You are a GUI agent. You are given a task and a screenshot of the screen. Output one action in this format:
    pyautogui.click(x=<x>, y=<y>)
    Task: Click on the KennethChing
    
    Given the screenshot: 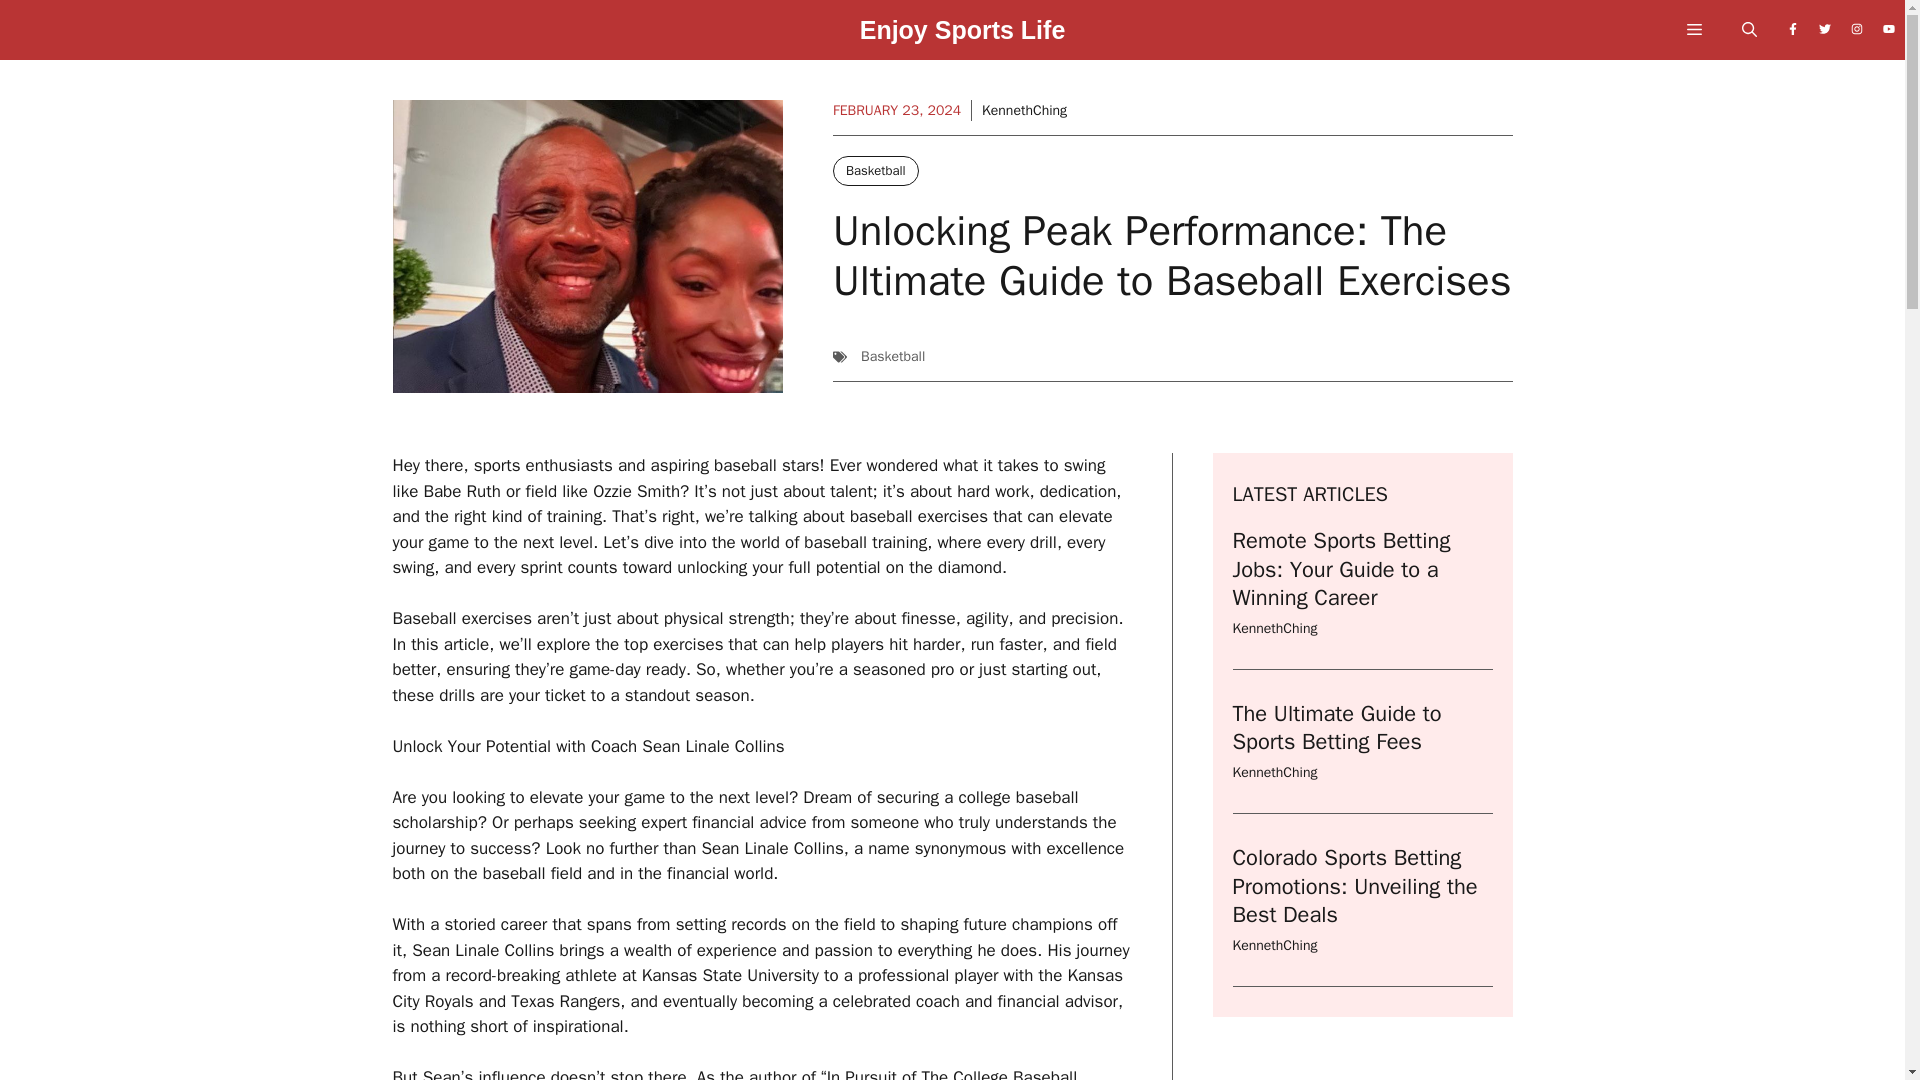 What is the action you would take?
    pyautogui.click(x=1274, y=945)
    